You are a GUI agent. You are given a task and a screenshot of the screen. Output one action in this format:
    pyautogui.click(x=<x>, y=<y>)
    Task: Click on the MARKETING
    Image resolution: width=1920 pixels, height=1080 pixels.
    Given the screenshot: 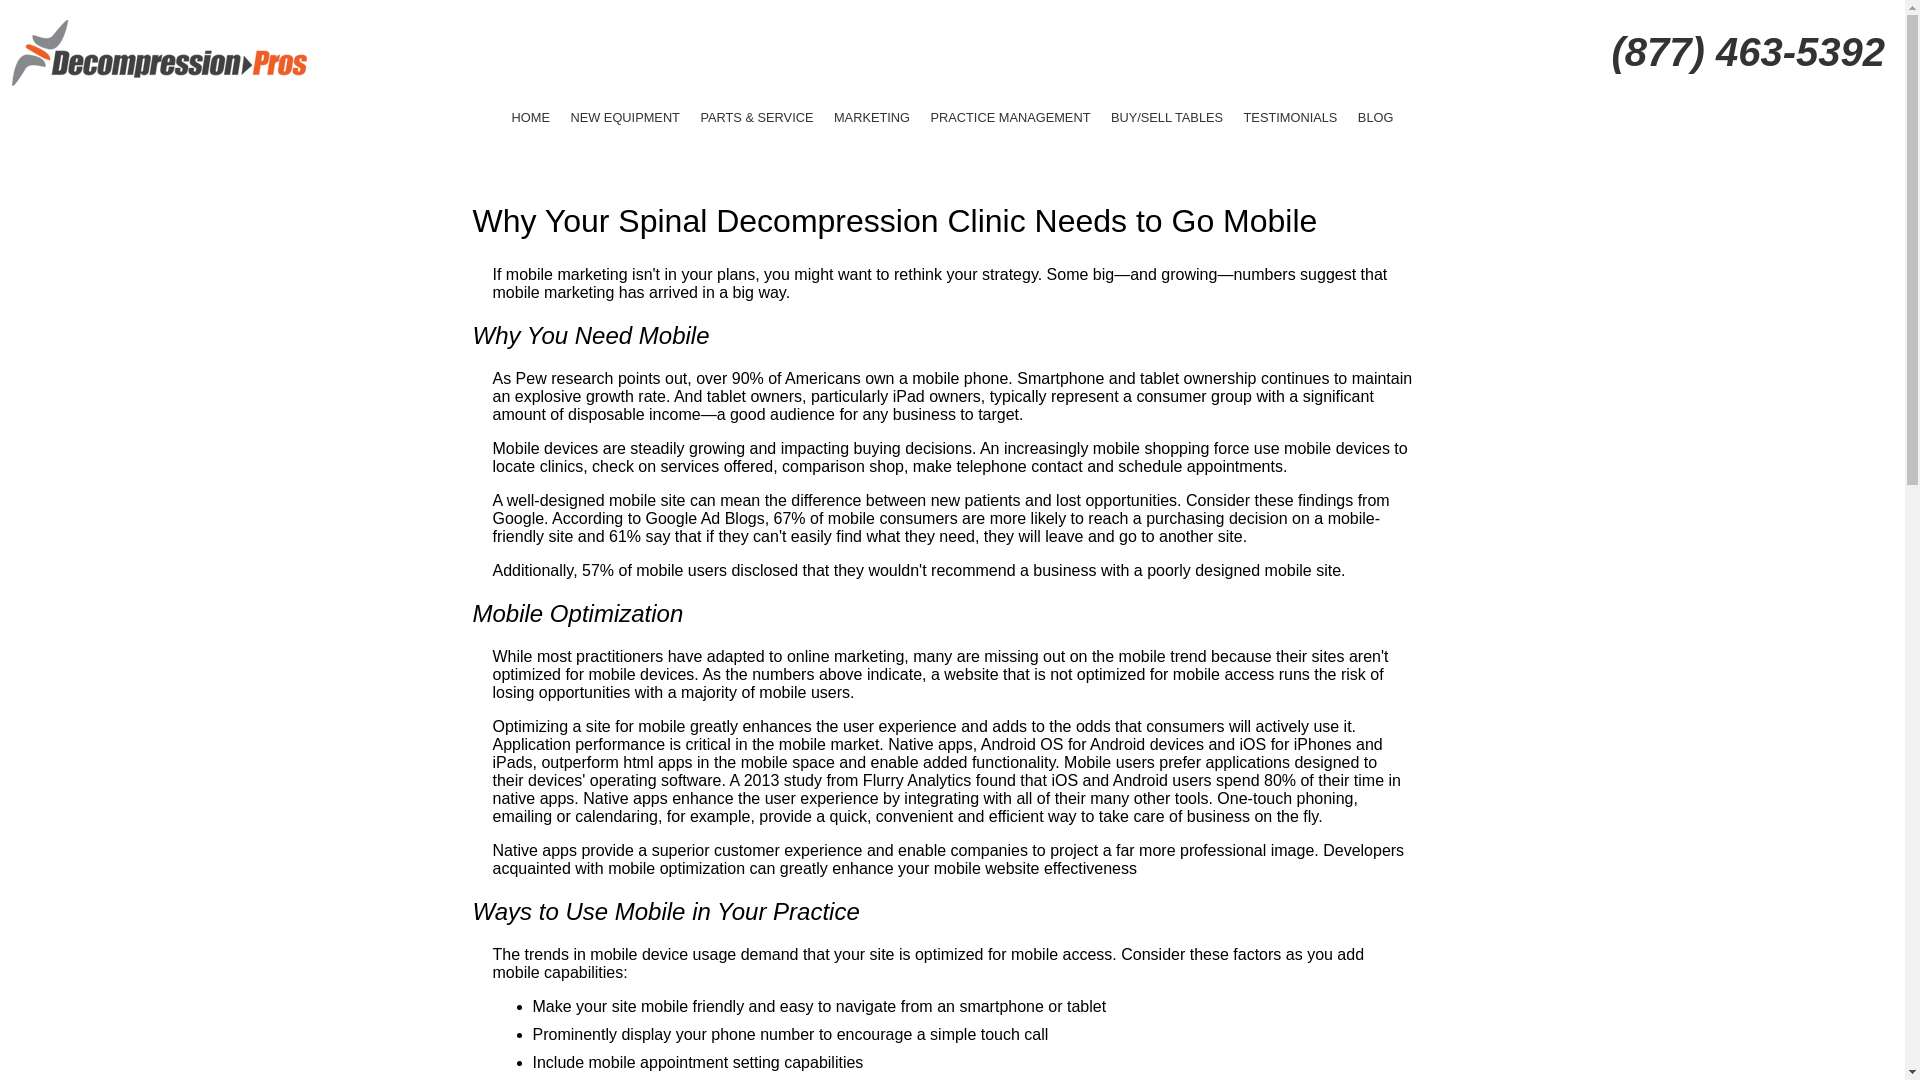 What is the action you would take?
    pyautogui.click(x=871, y=121)
    